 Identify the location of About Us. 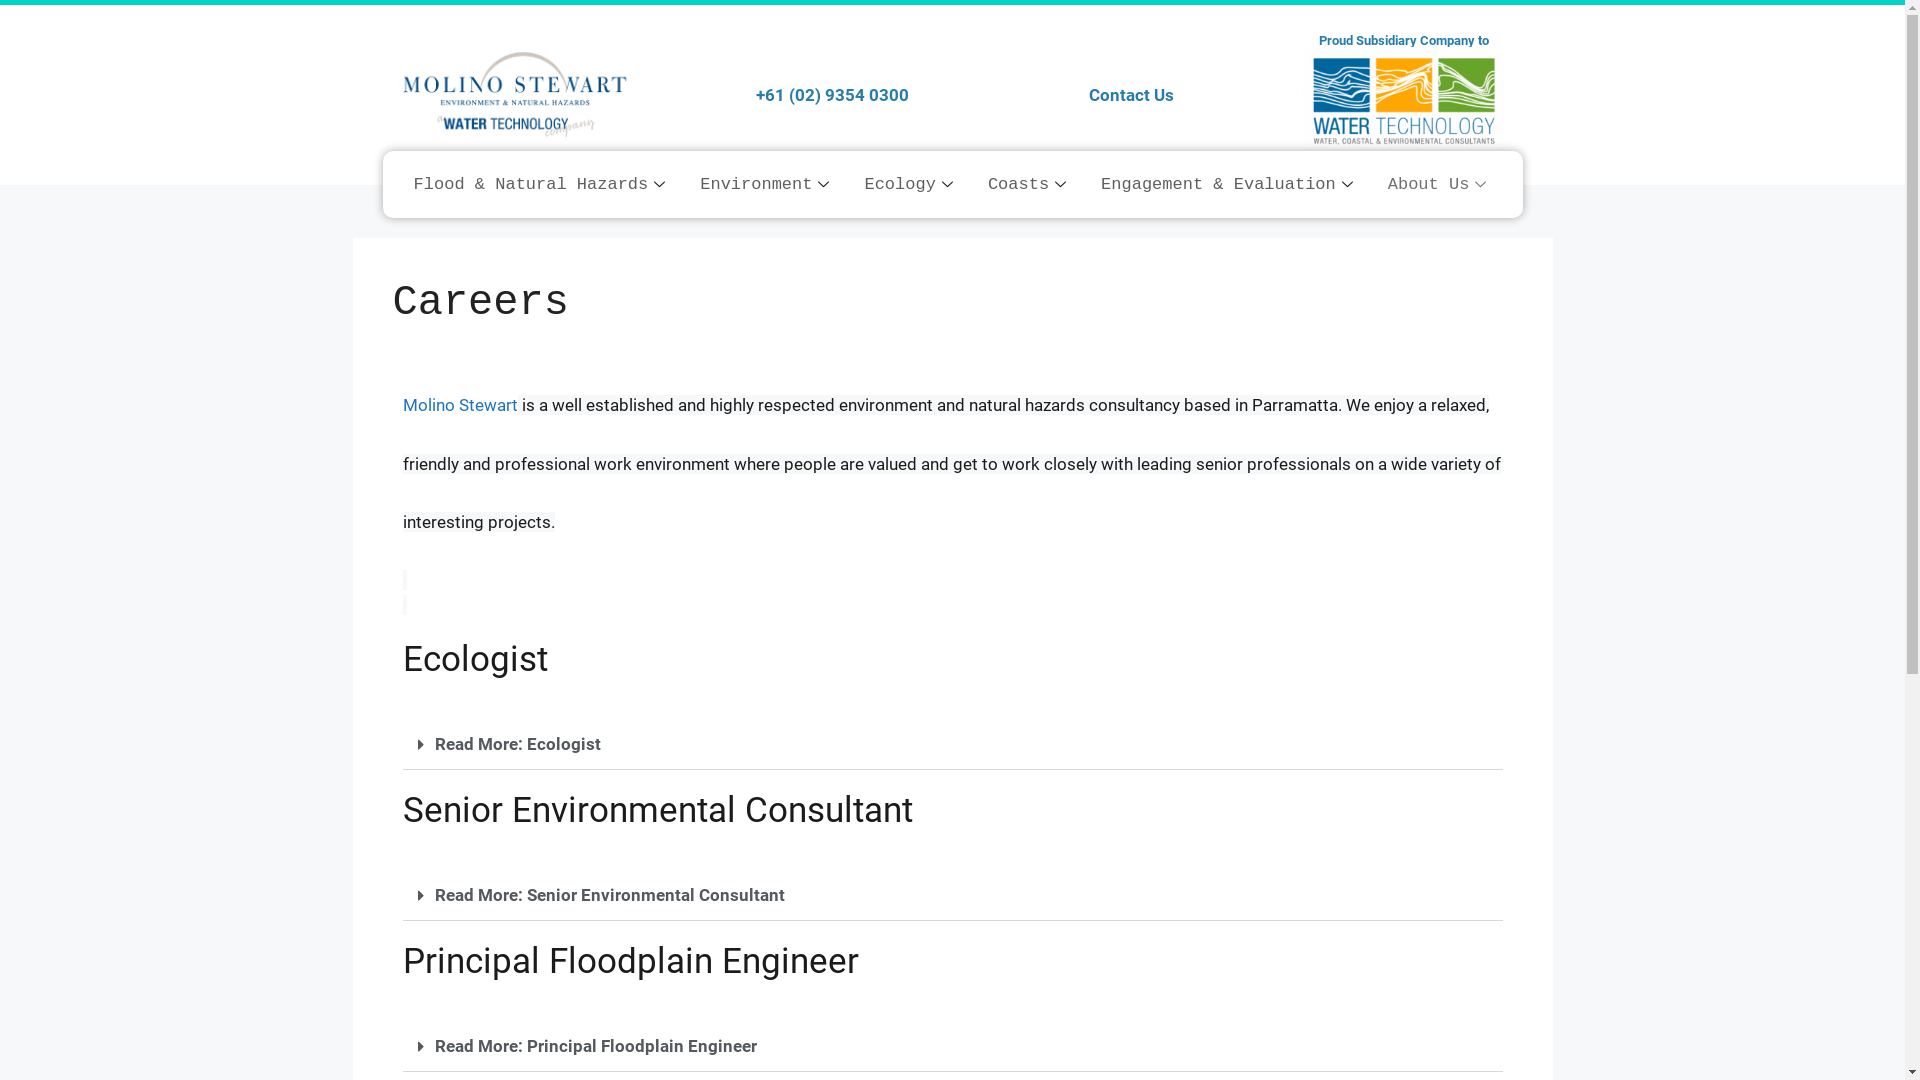
(1440, 184).